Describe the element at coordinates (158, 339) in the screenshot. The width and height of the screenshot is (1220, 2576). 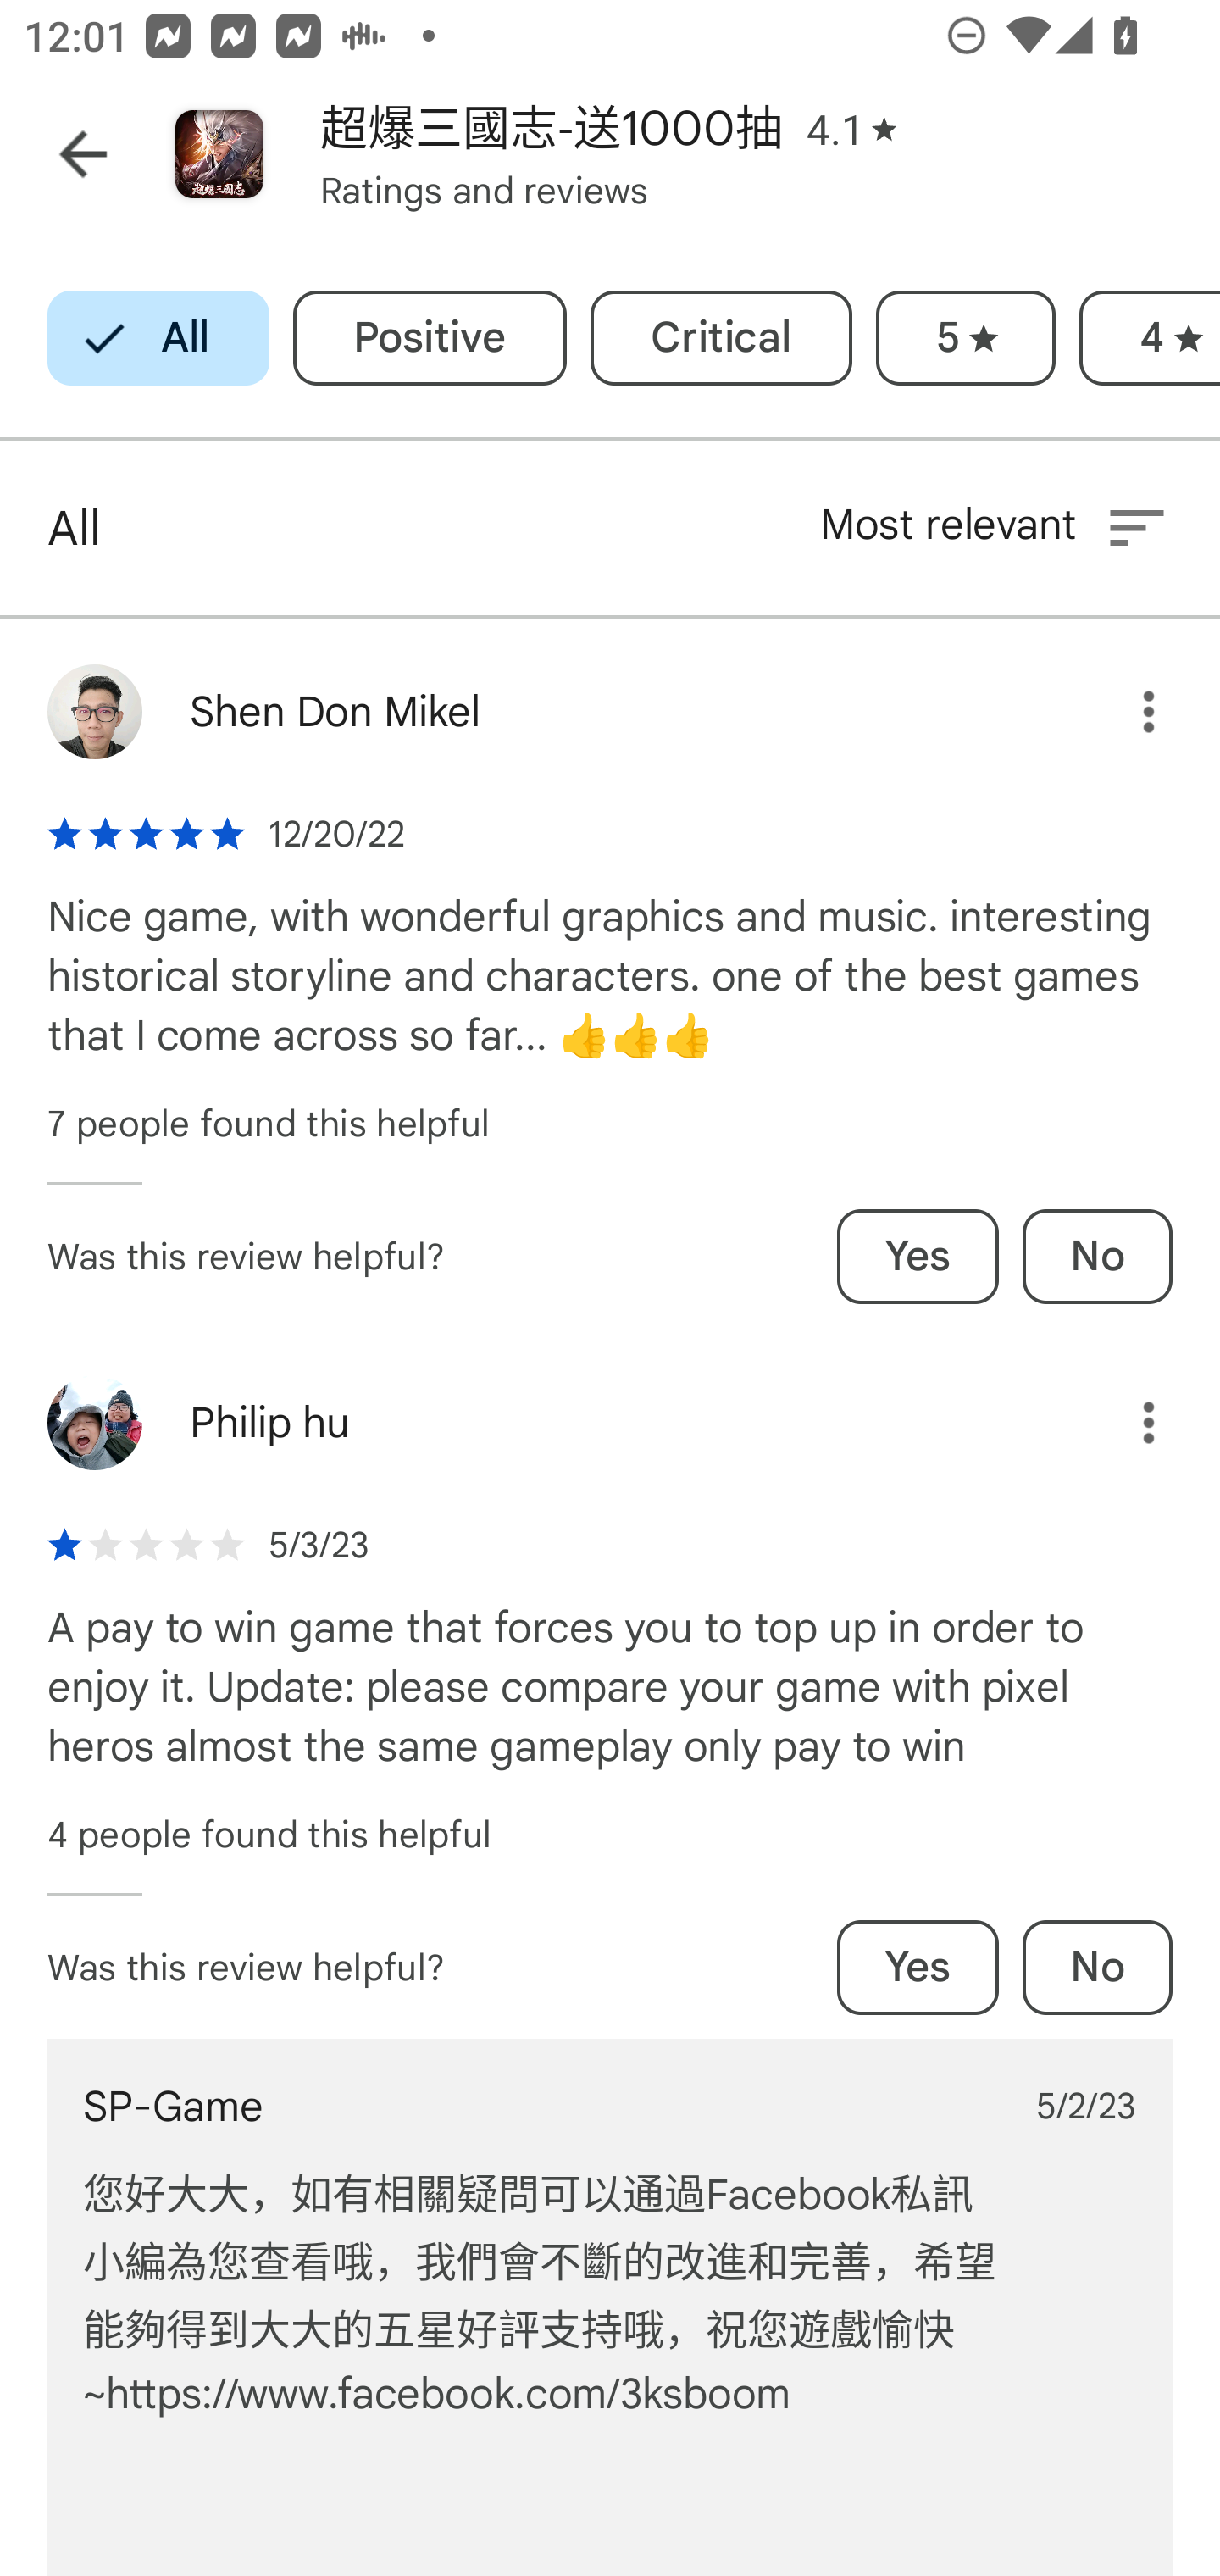
I see `All` at that location.